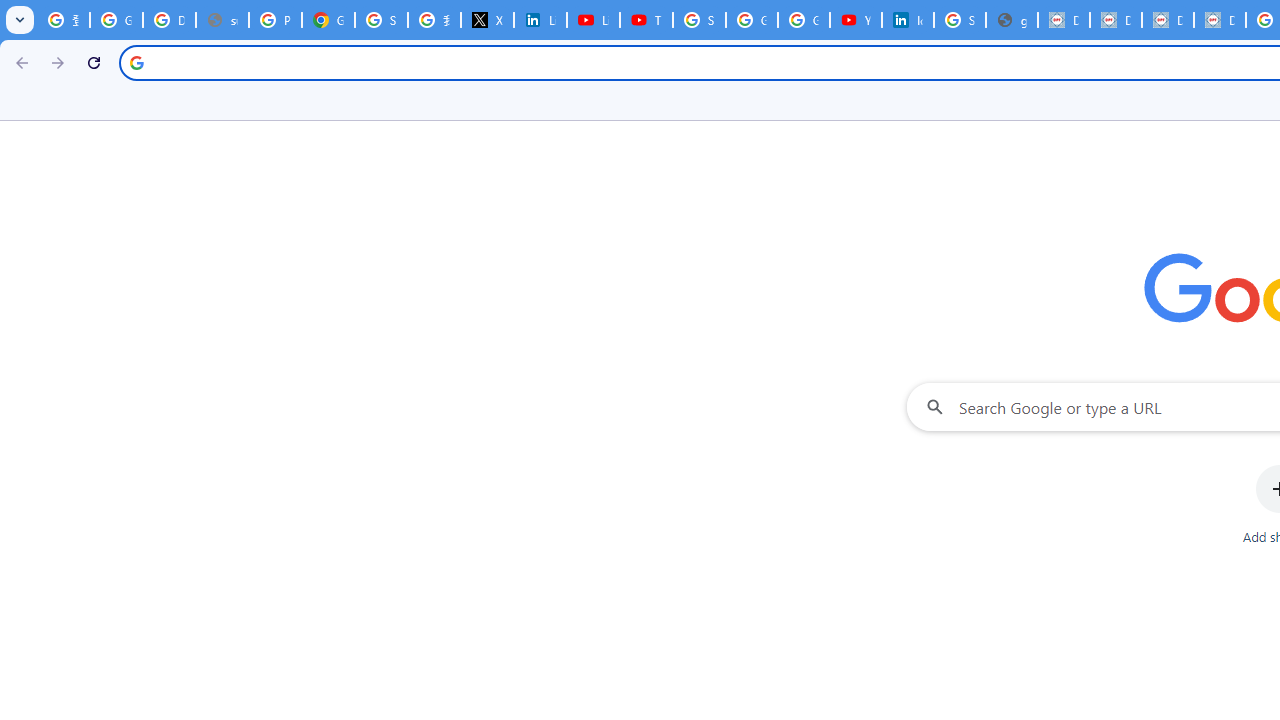  I want to click on Privacy Help Center - Policies Help, so click(276, 20).